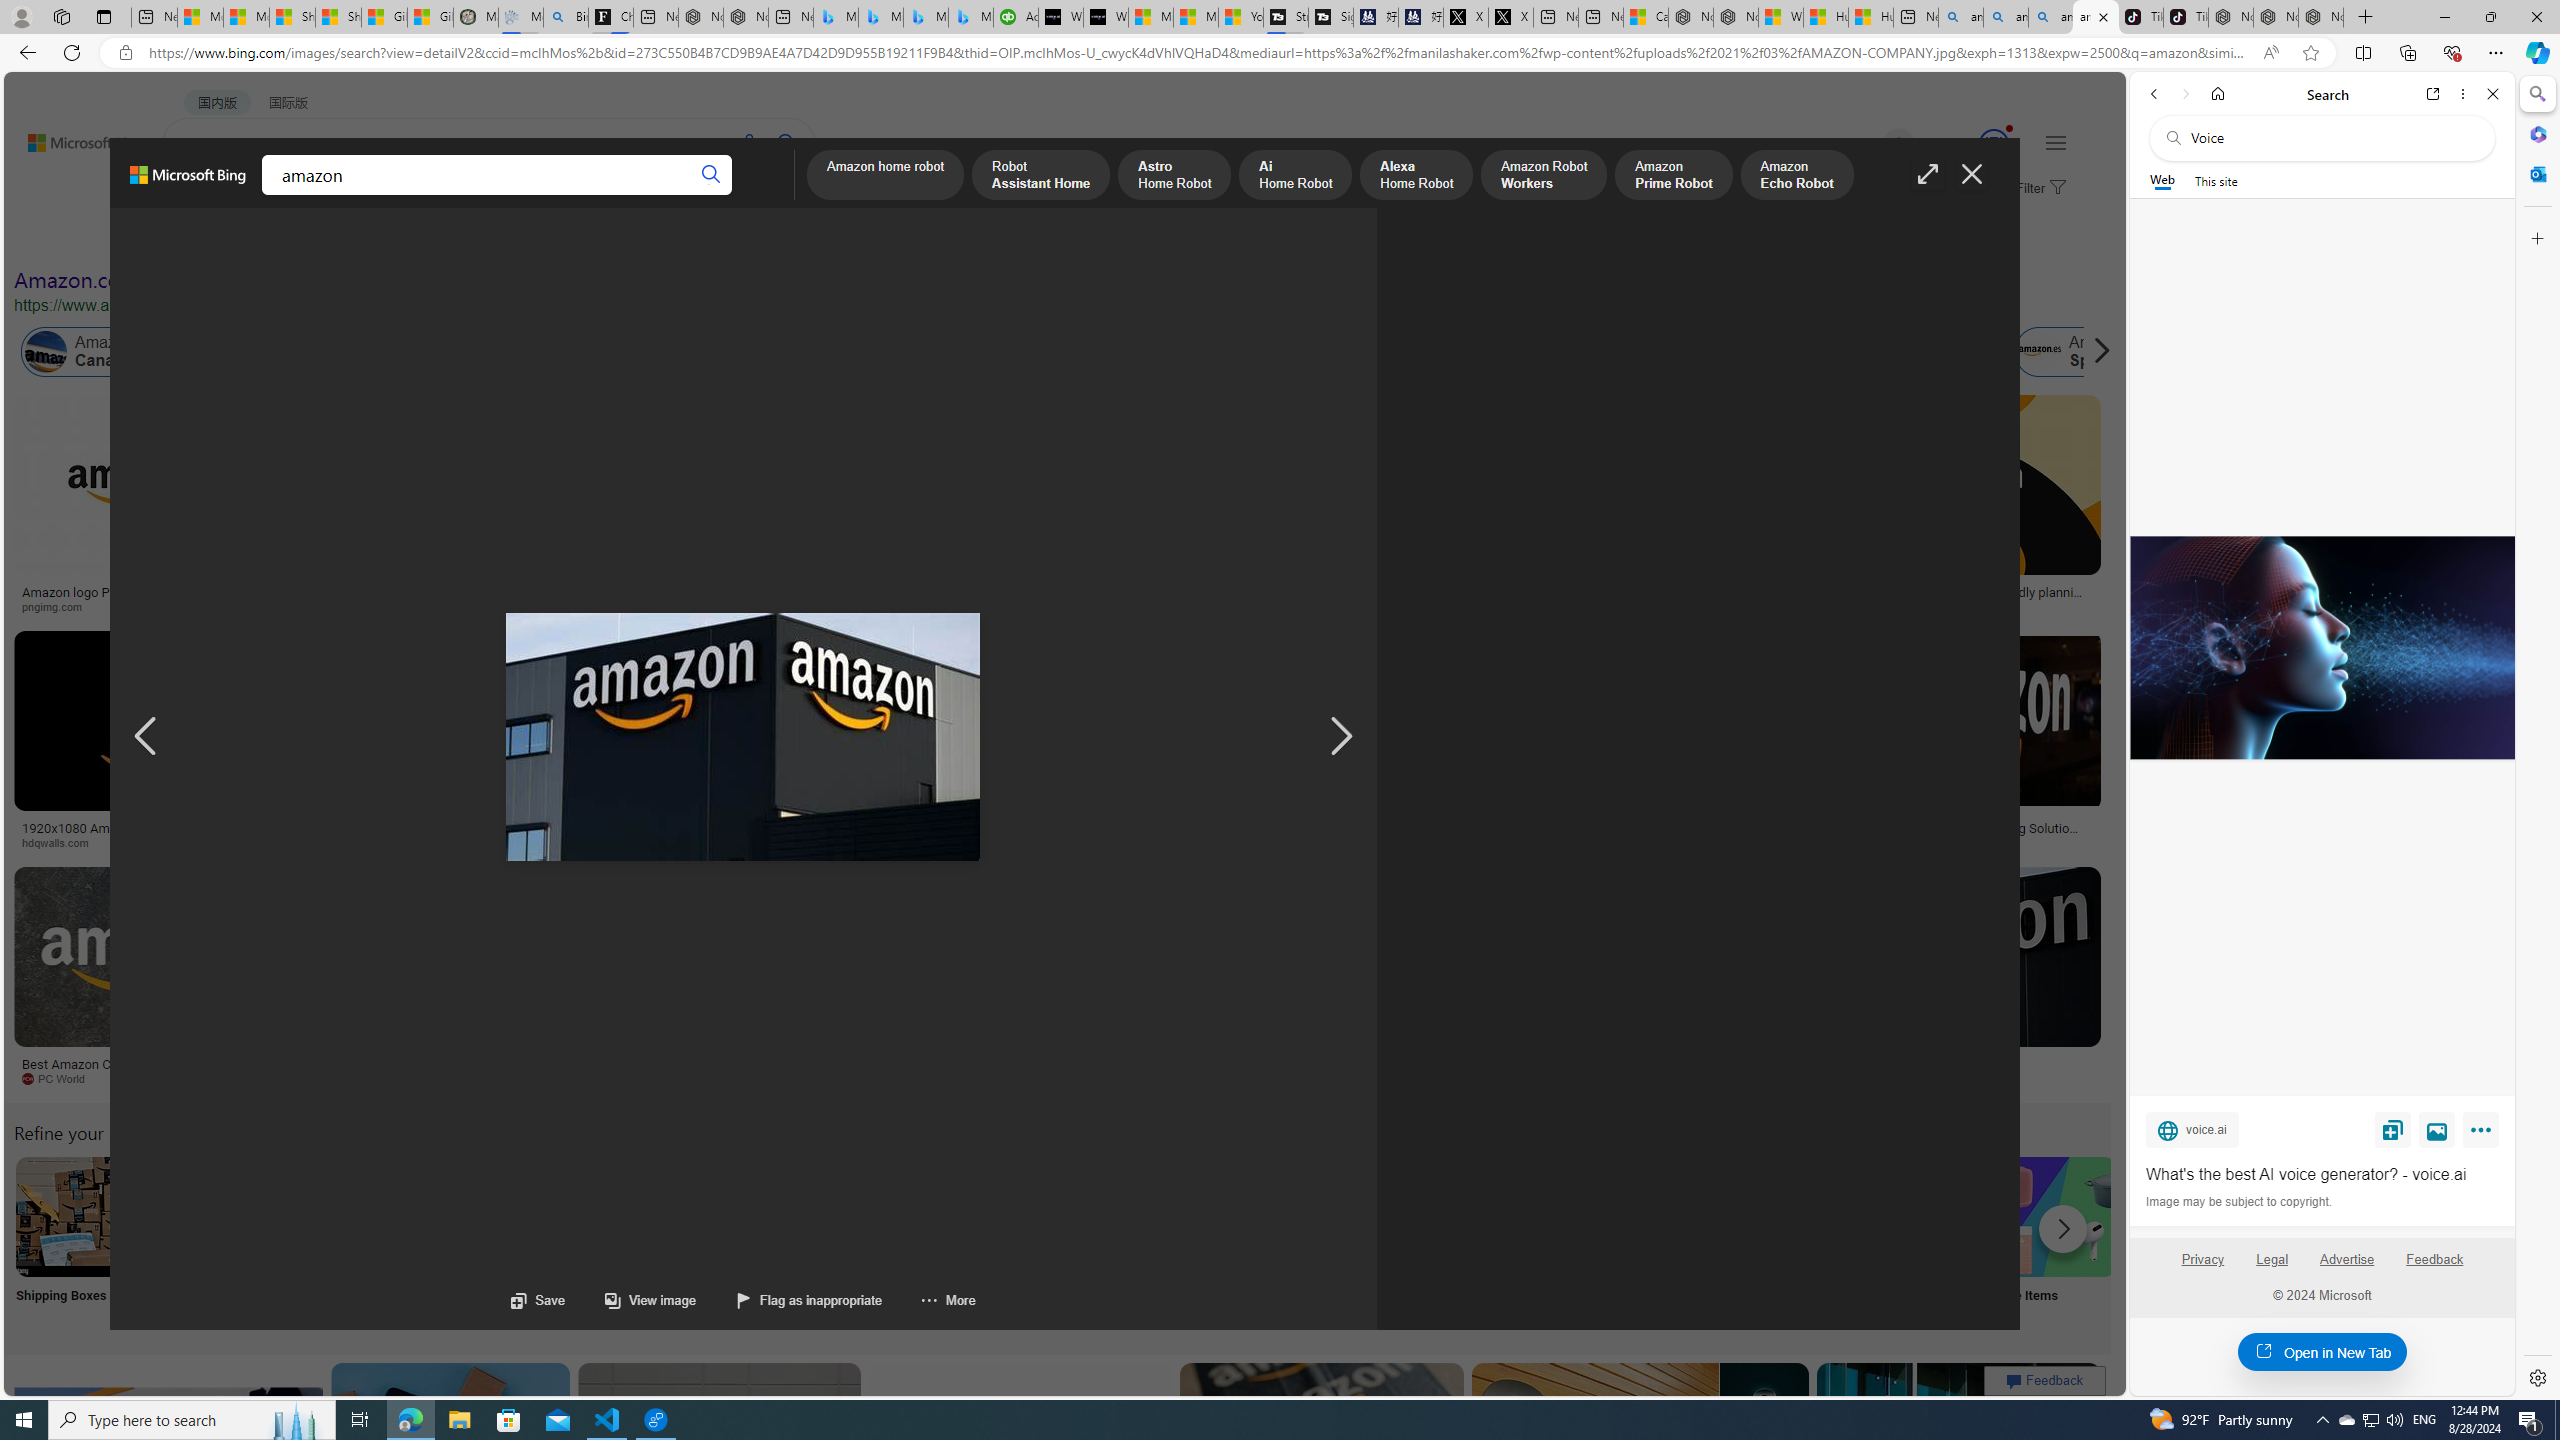 This screenshot has height=1440, width=2560. What do you see at coordinates (2231, 17) in the screenshot?
I see `Nordace - Best Sellers` at bounding box center [2231, 17].